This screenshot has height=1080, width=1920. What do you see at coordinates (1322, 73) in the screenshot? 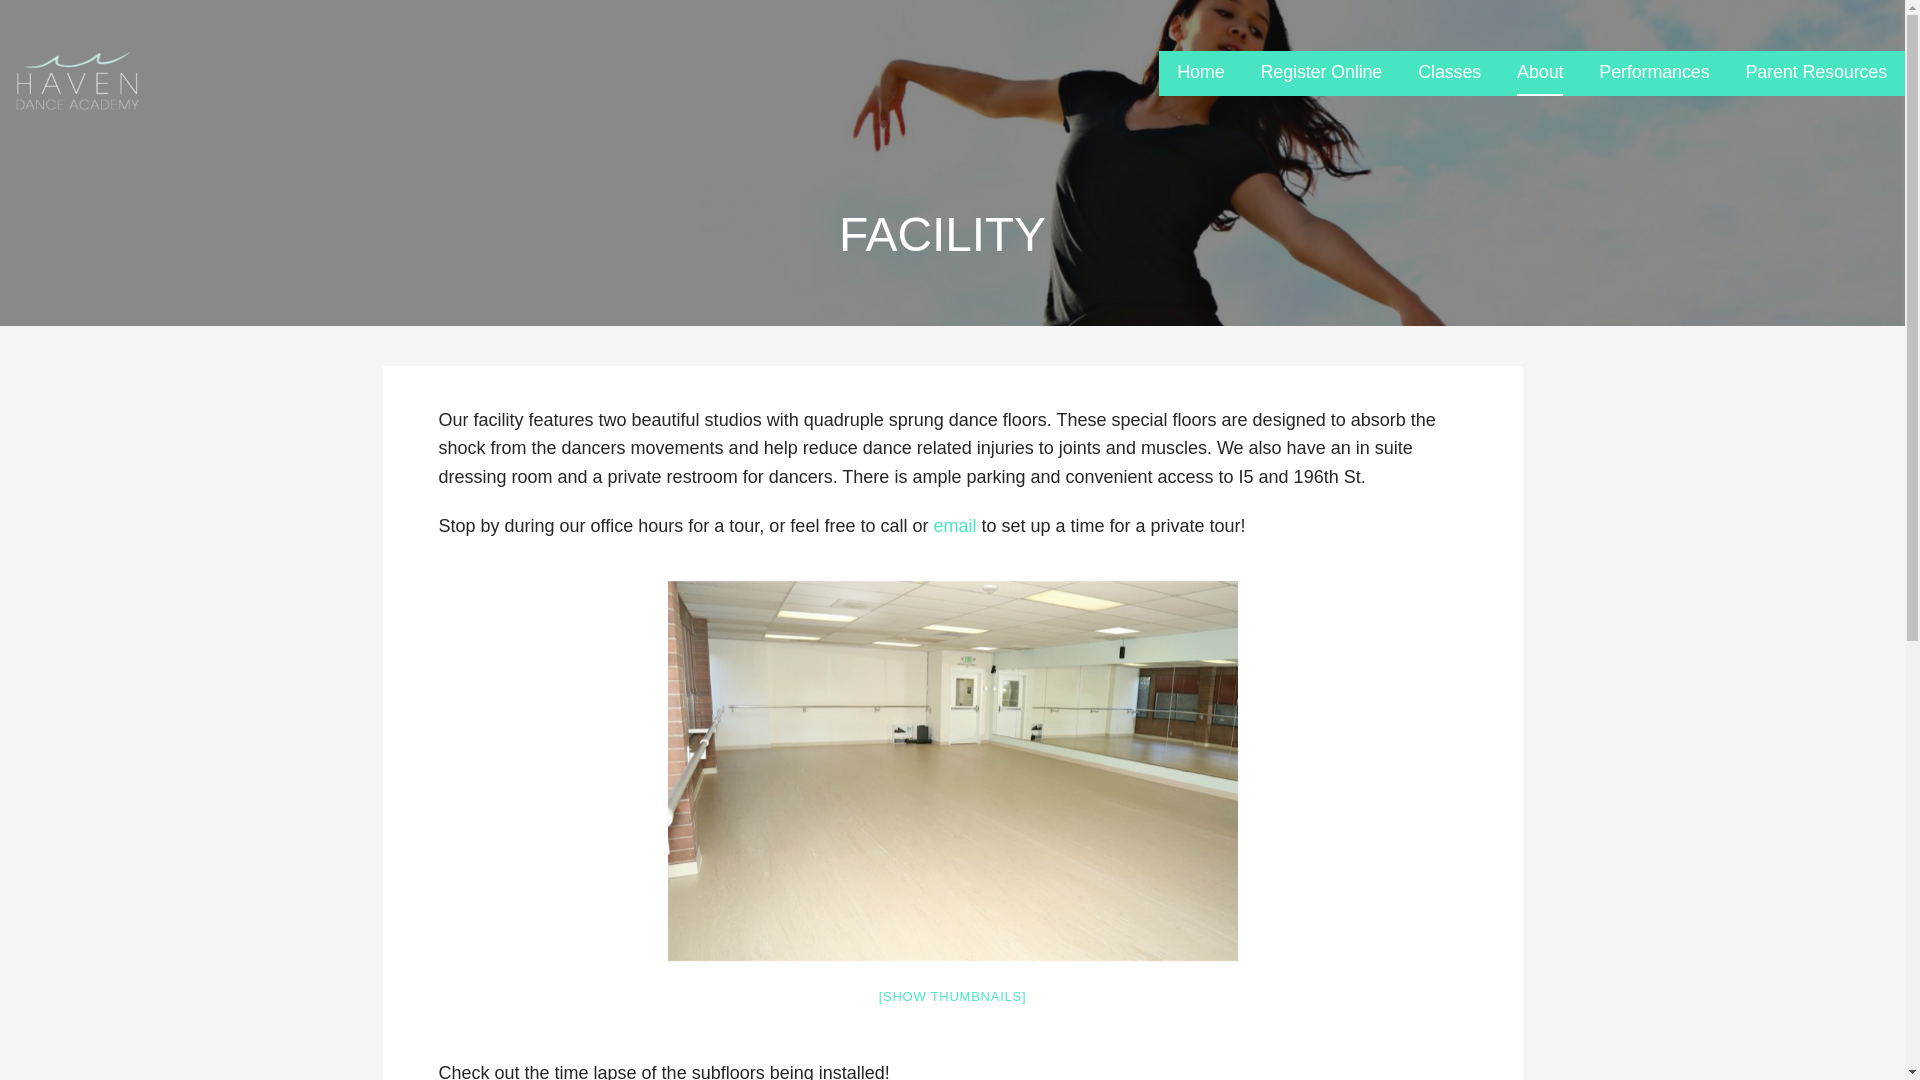
I see `Register Online` at bounding box center [1322, 73].